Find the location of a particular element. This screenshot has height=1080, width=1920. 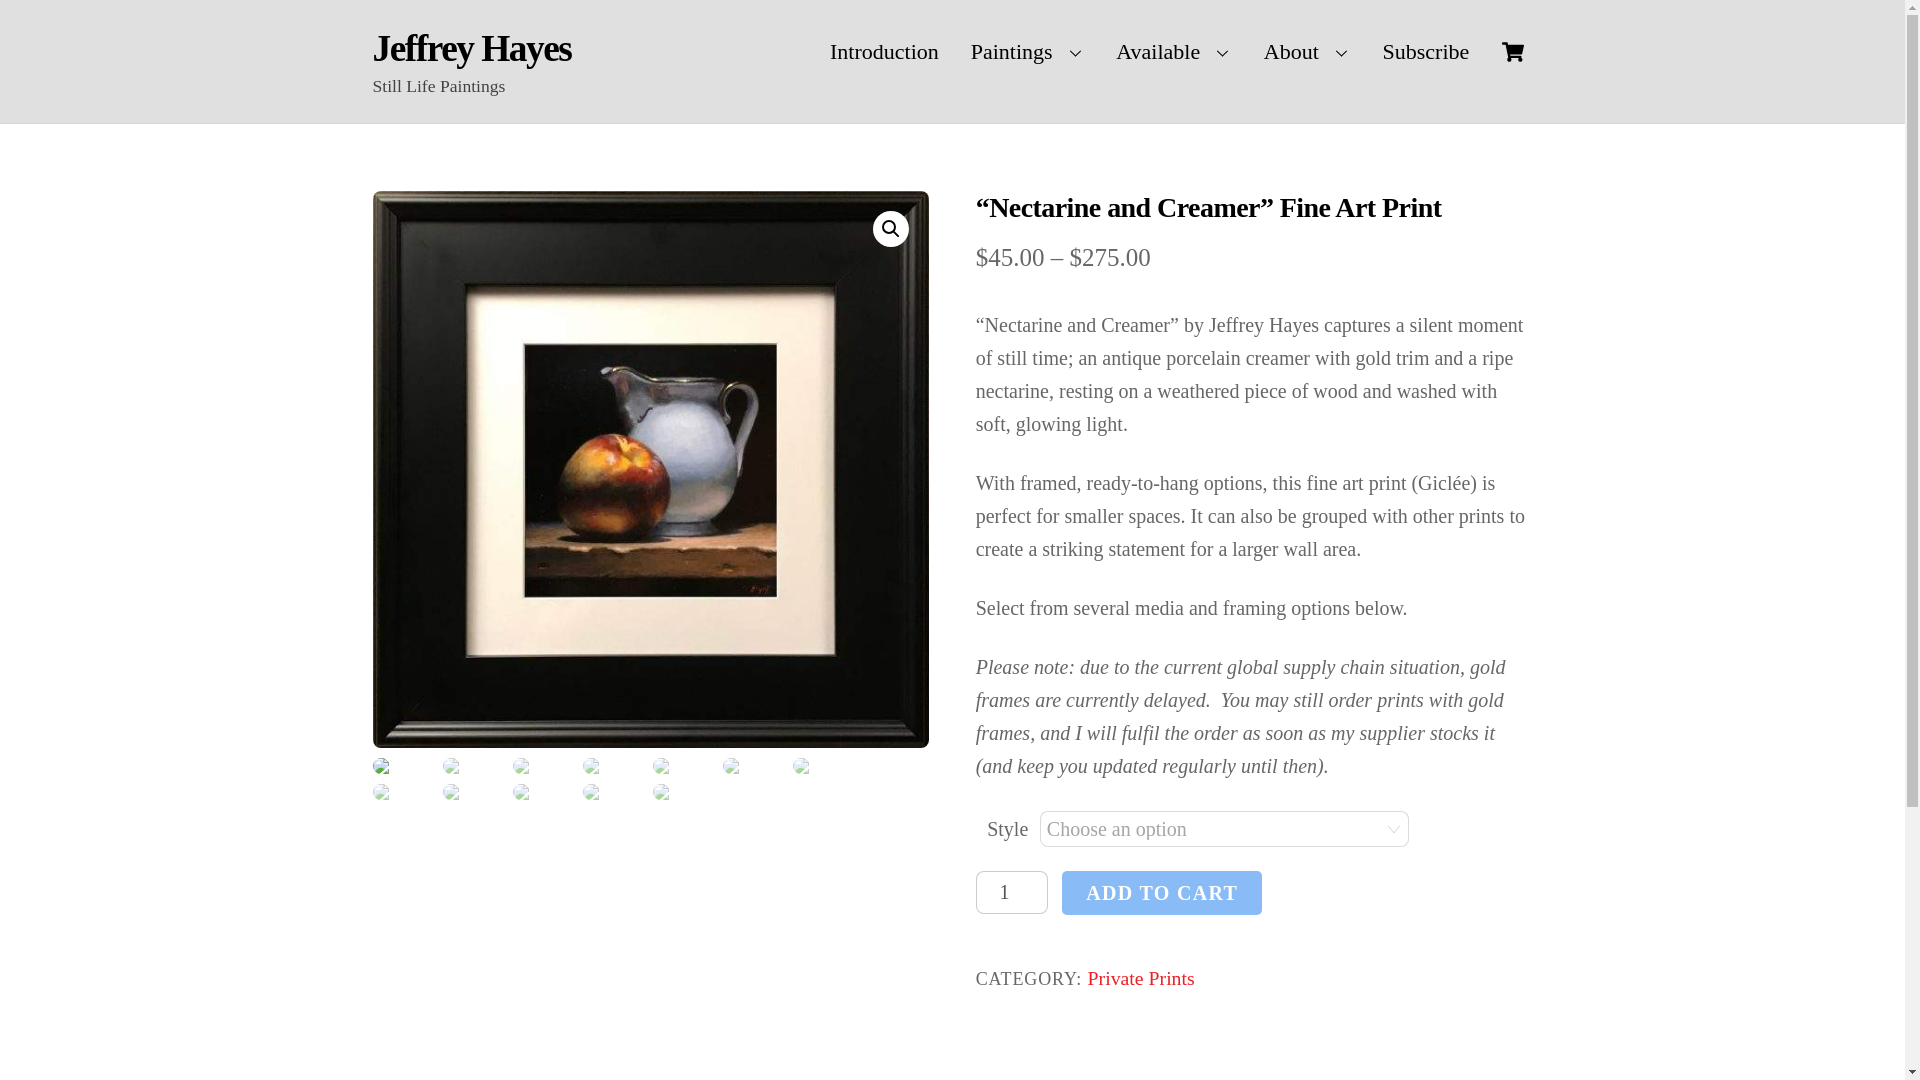

ADD TO CART is located at coordinates (1161, 892).